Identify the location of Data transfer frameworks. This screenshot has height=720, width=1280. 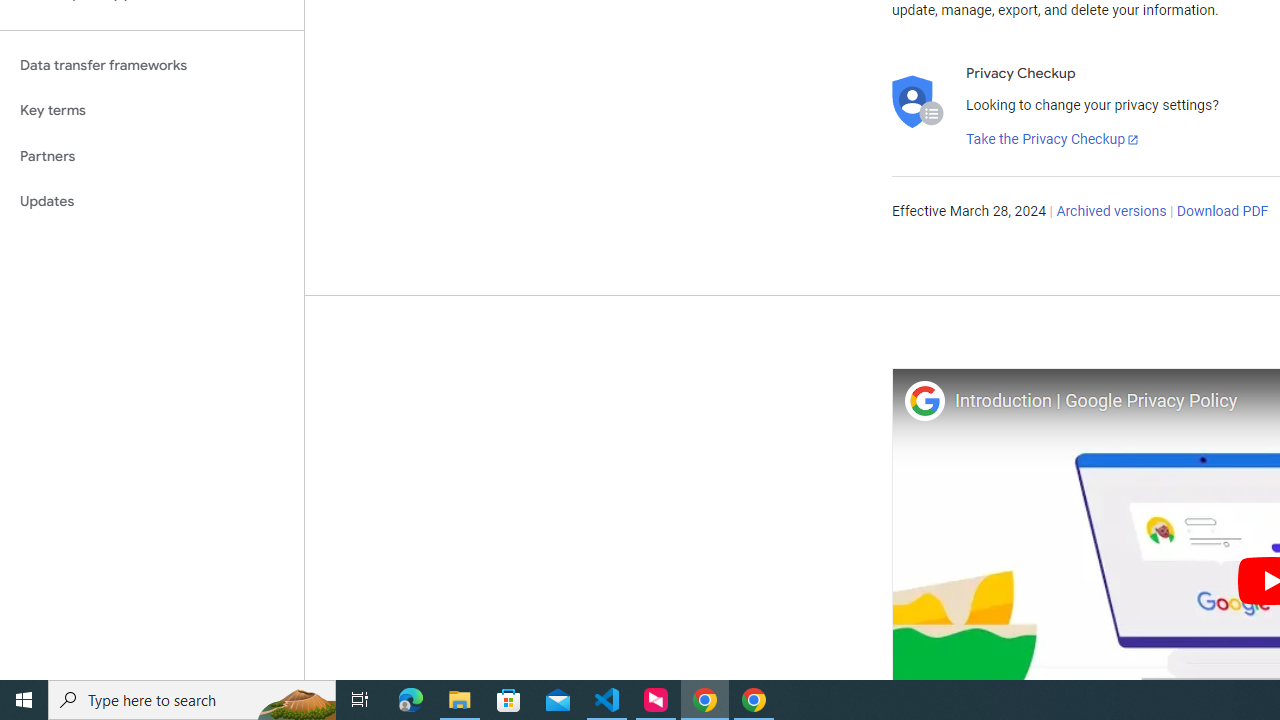
(152, 65).